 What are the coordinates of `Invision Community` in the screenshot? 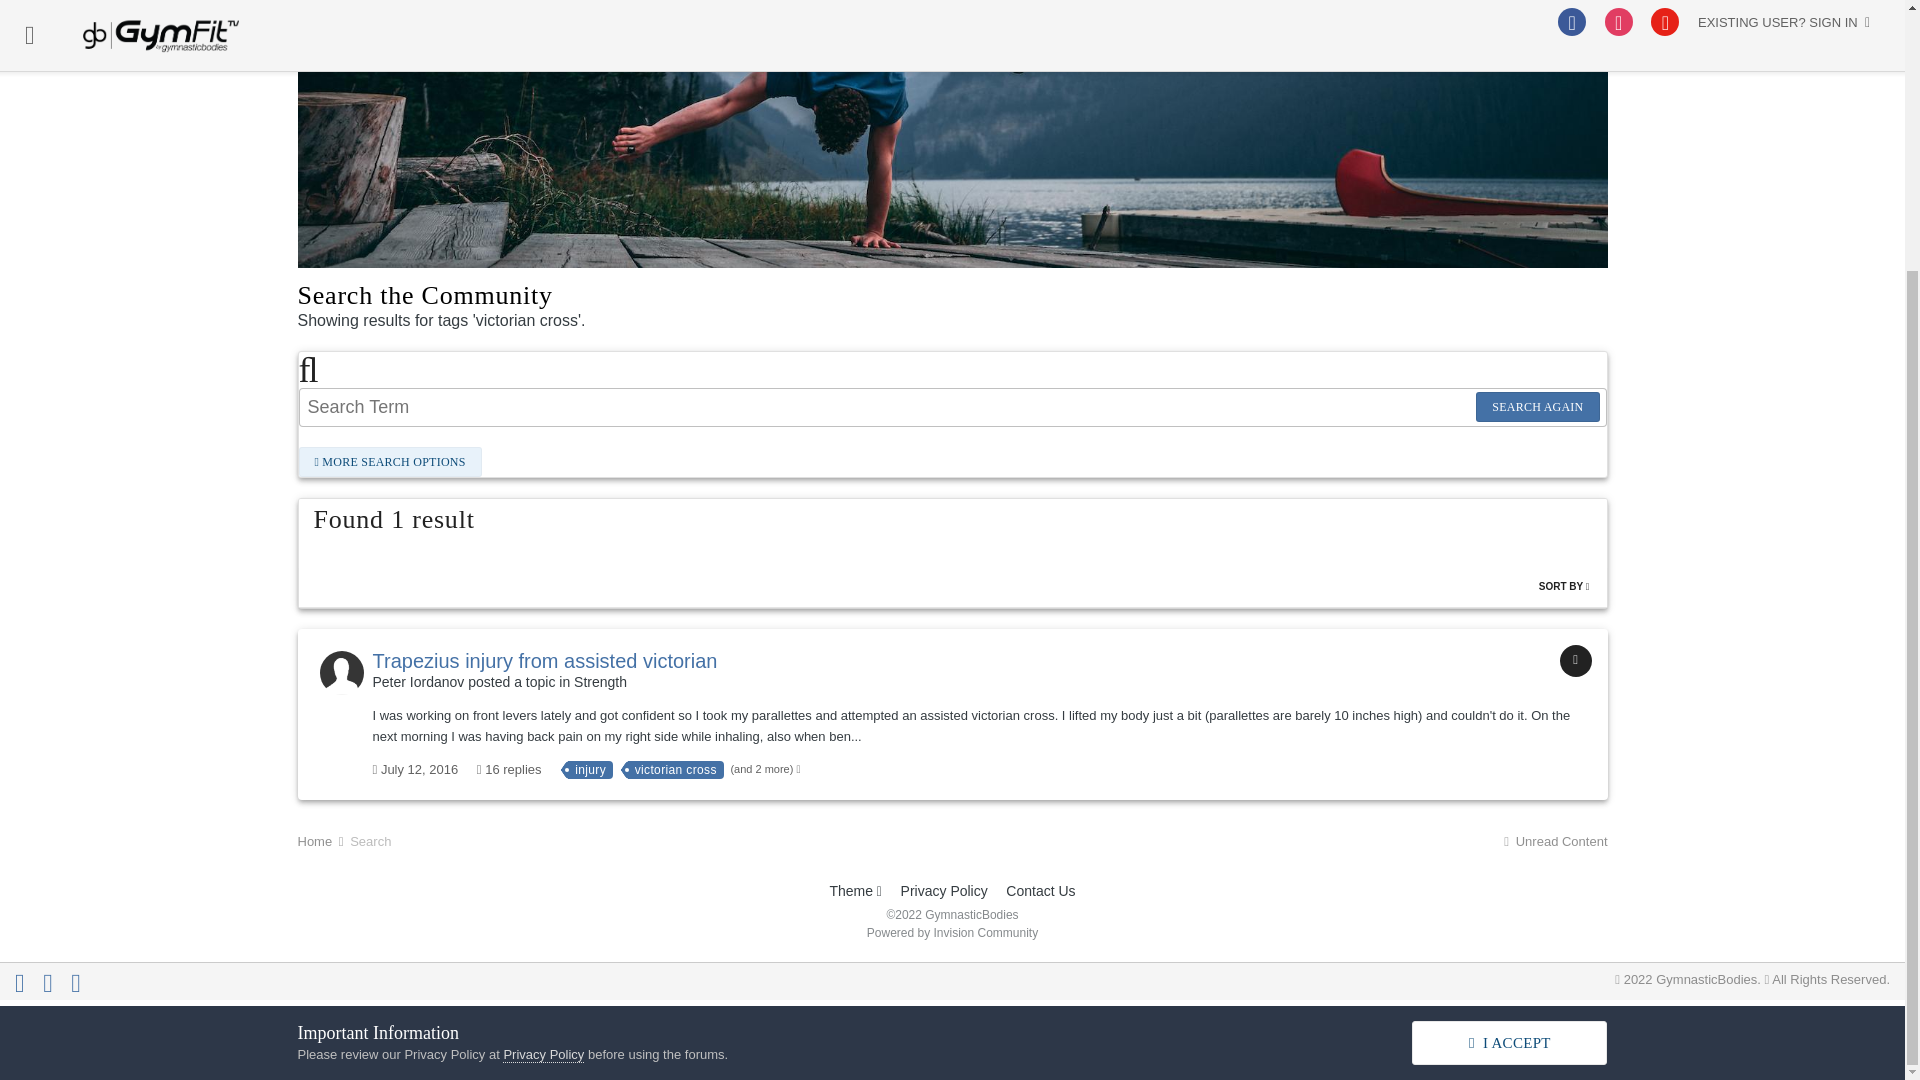 It's located at (952, 932).